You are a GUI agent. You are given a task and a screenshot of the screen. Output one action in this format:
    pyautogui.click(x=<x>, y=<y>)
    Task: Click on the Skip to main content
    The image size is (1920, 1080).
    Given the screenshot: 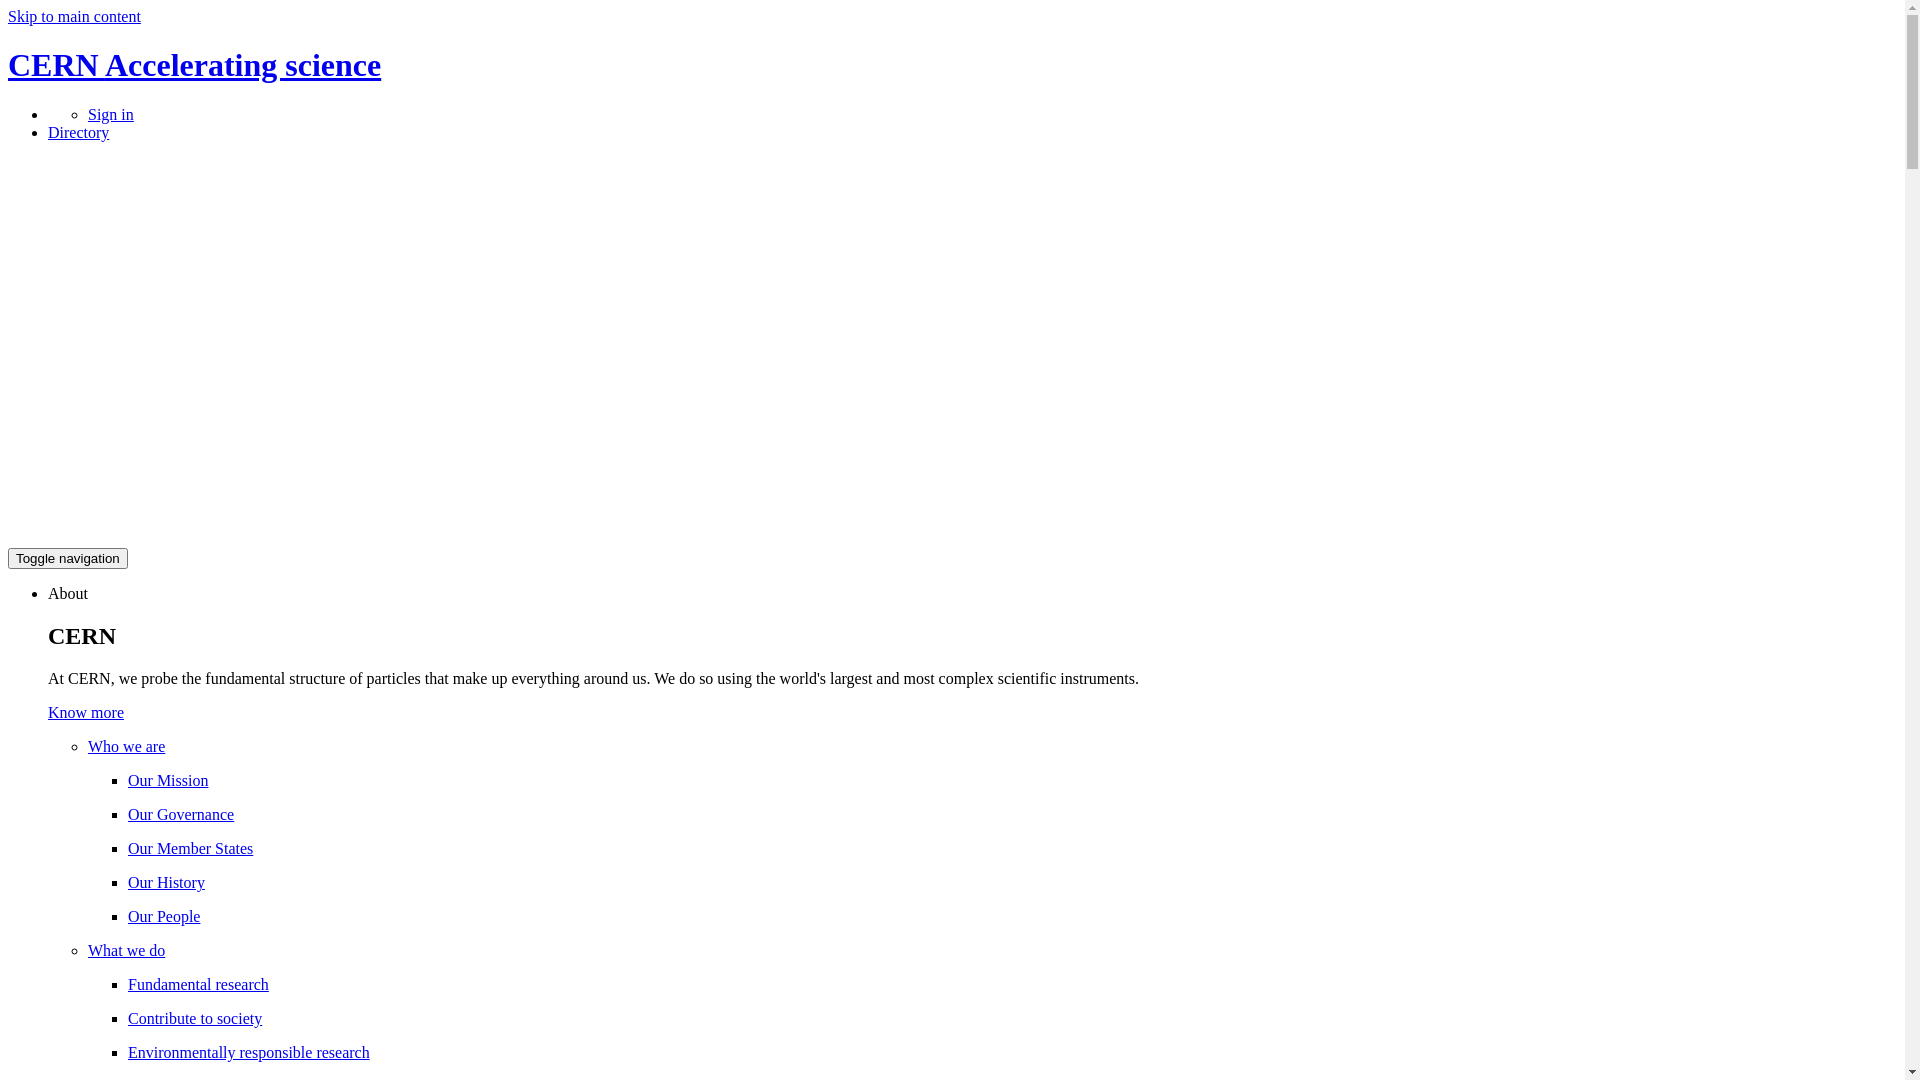 What is the action you would take?
    pyautogui.click(x=74, y=16)
    